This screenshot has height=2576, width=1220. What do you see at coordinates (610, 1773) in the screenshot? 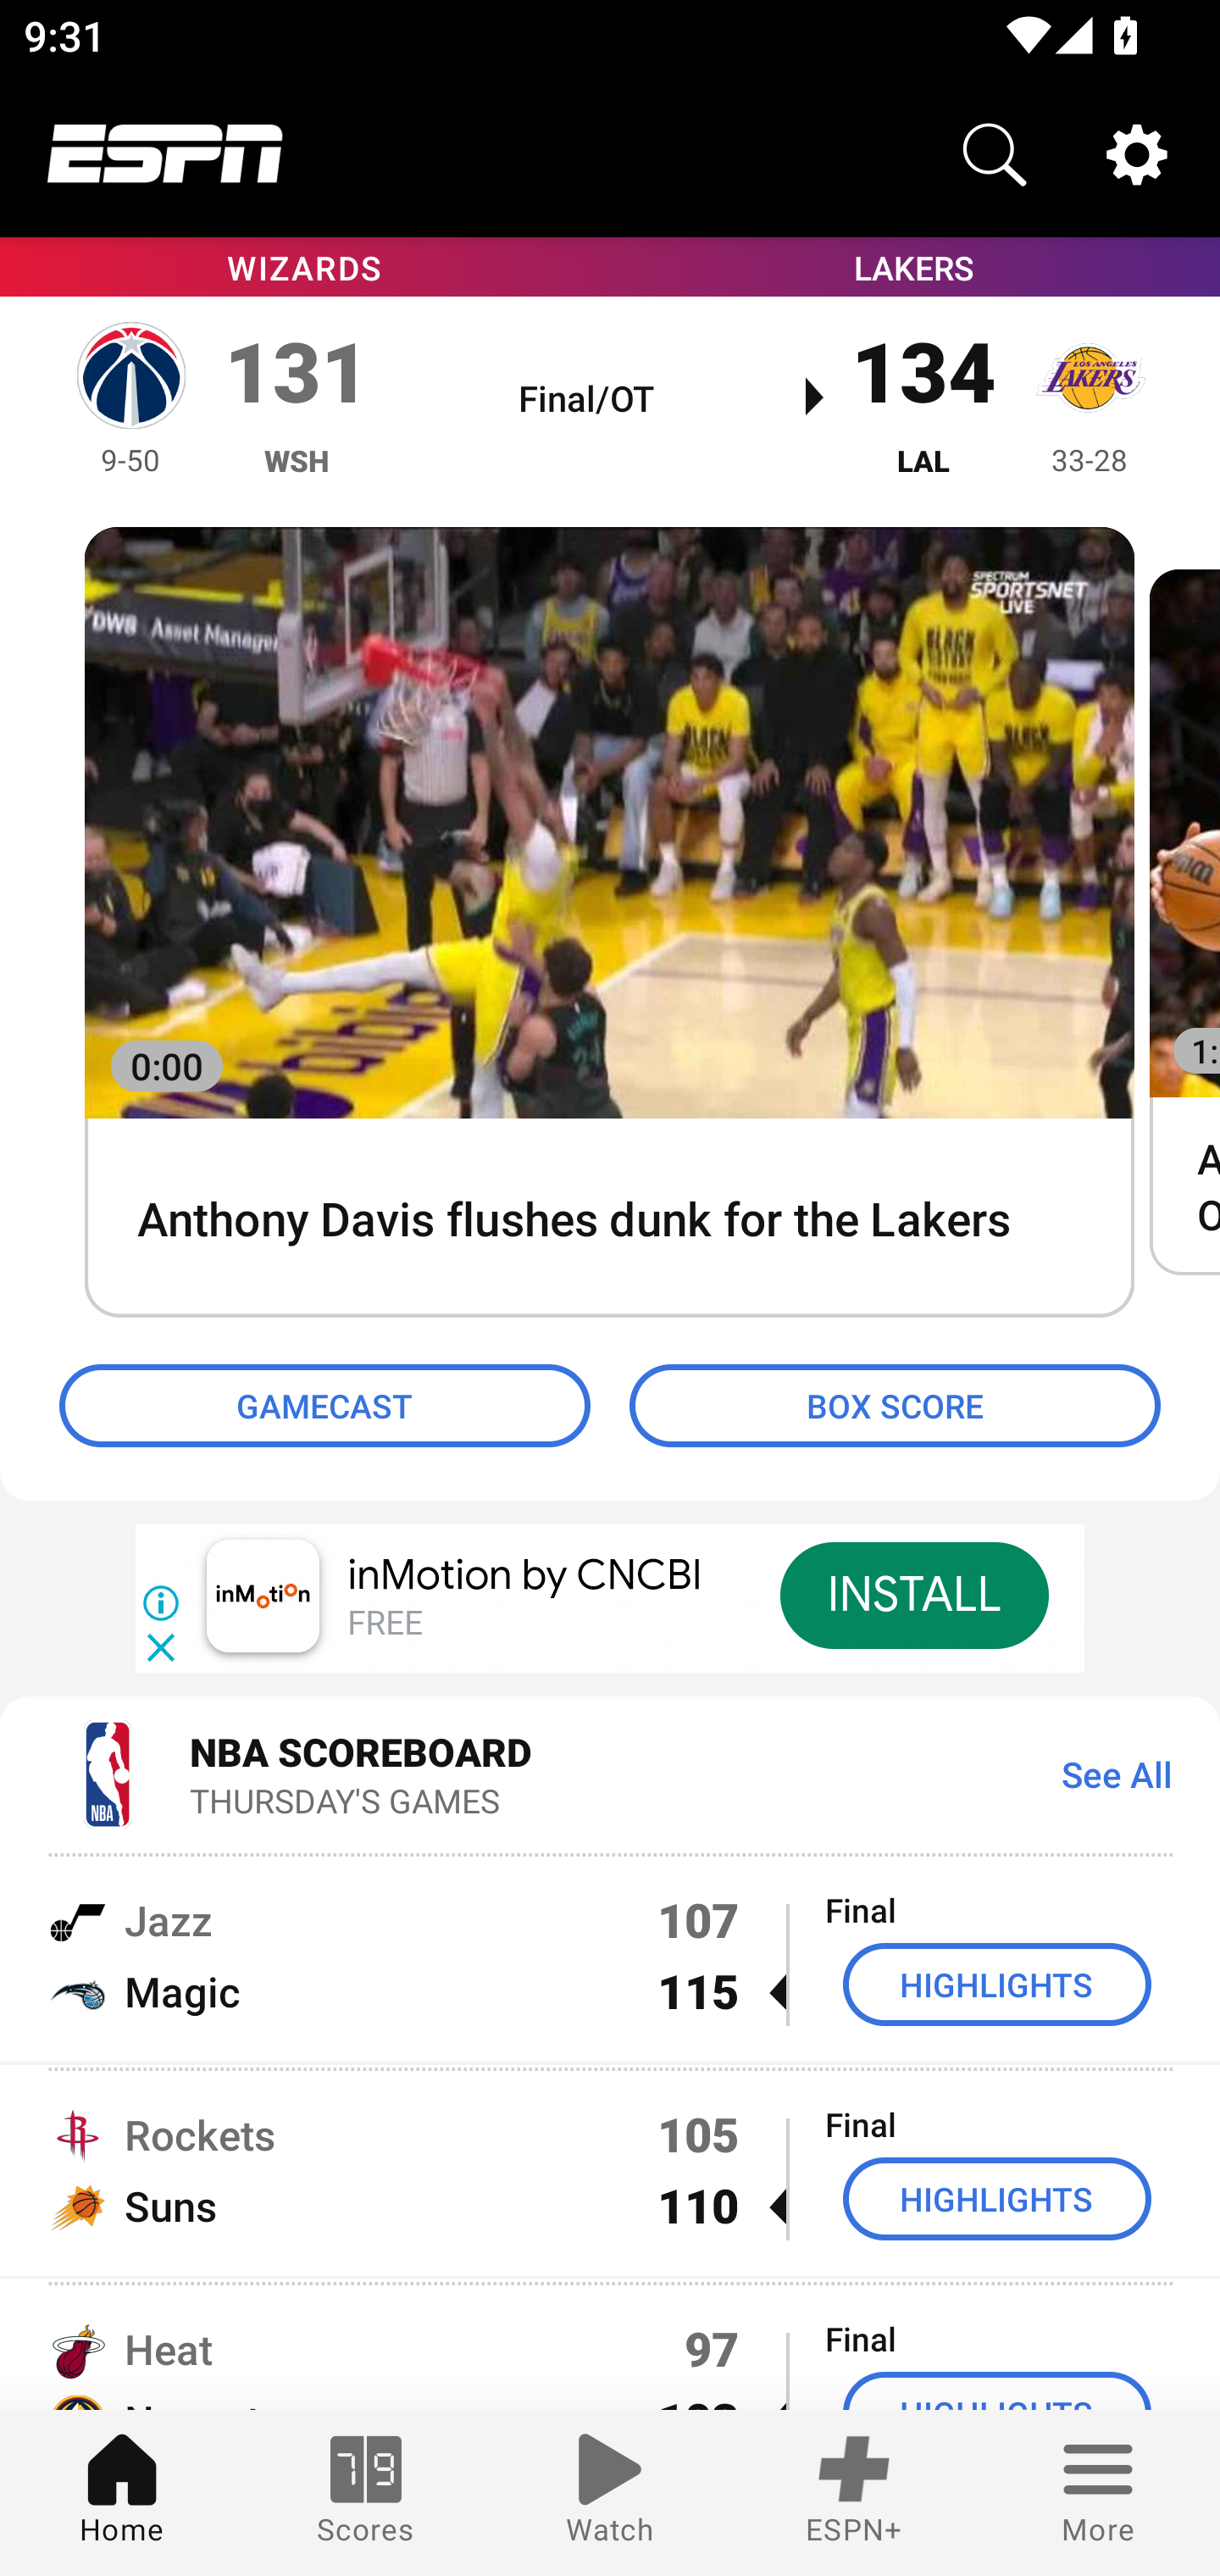
I see `NBA SCOREBOARD THURSDAY'S GAMES See All` at bounding box center [610, 1773].